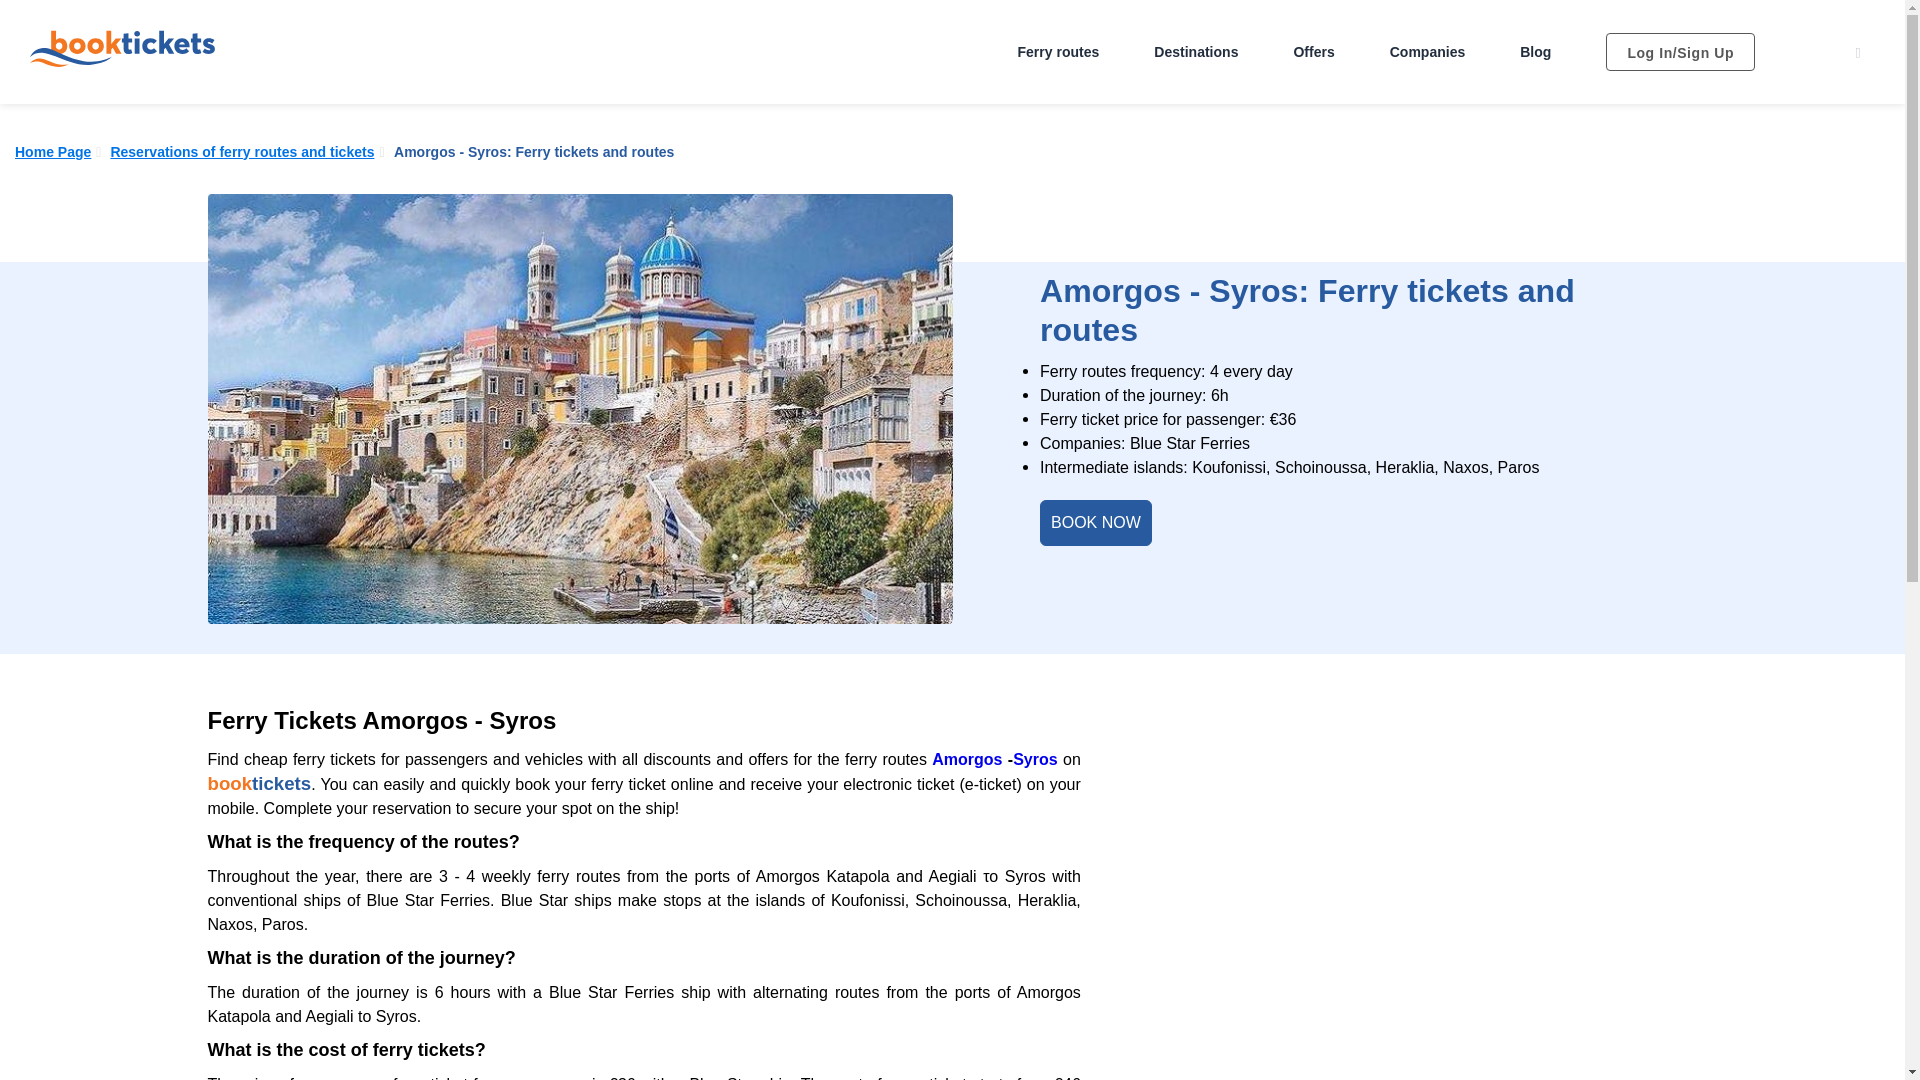 The image size is (1920, 1080). Describe the element at coordinates (1058, 52) in the screenshot. I see `Ferry routes` at that location.